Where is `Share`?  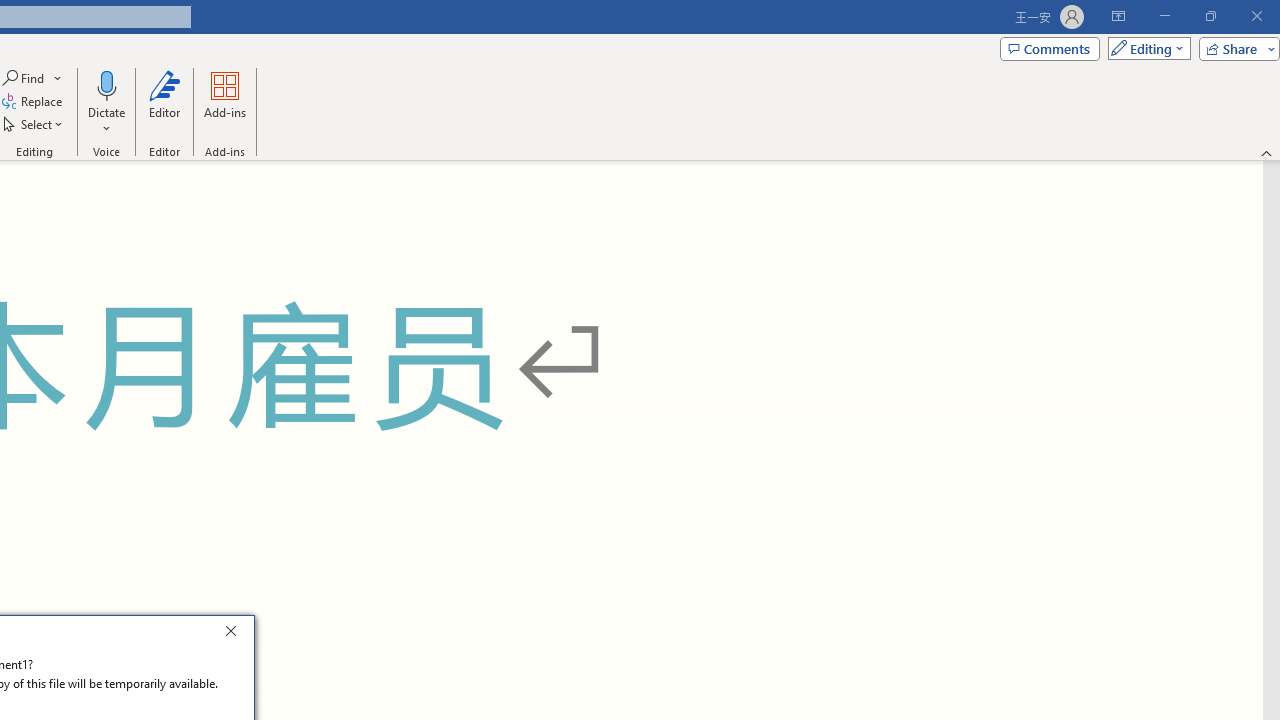 Share is located at coordinates (1235, 48).